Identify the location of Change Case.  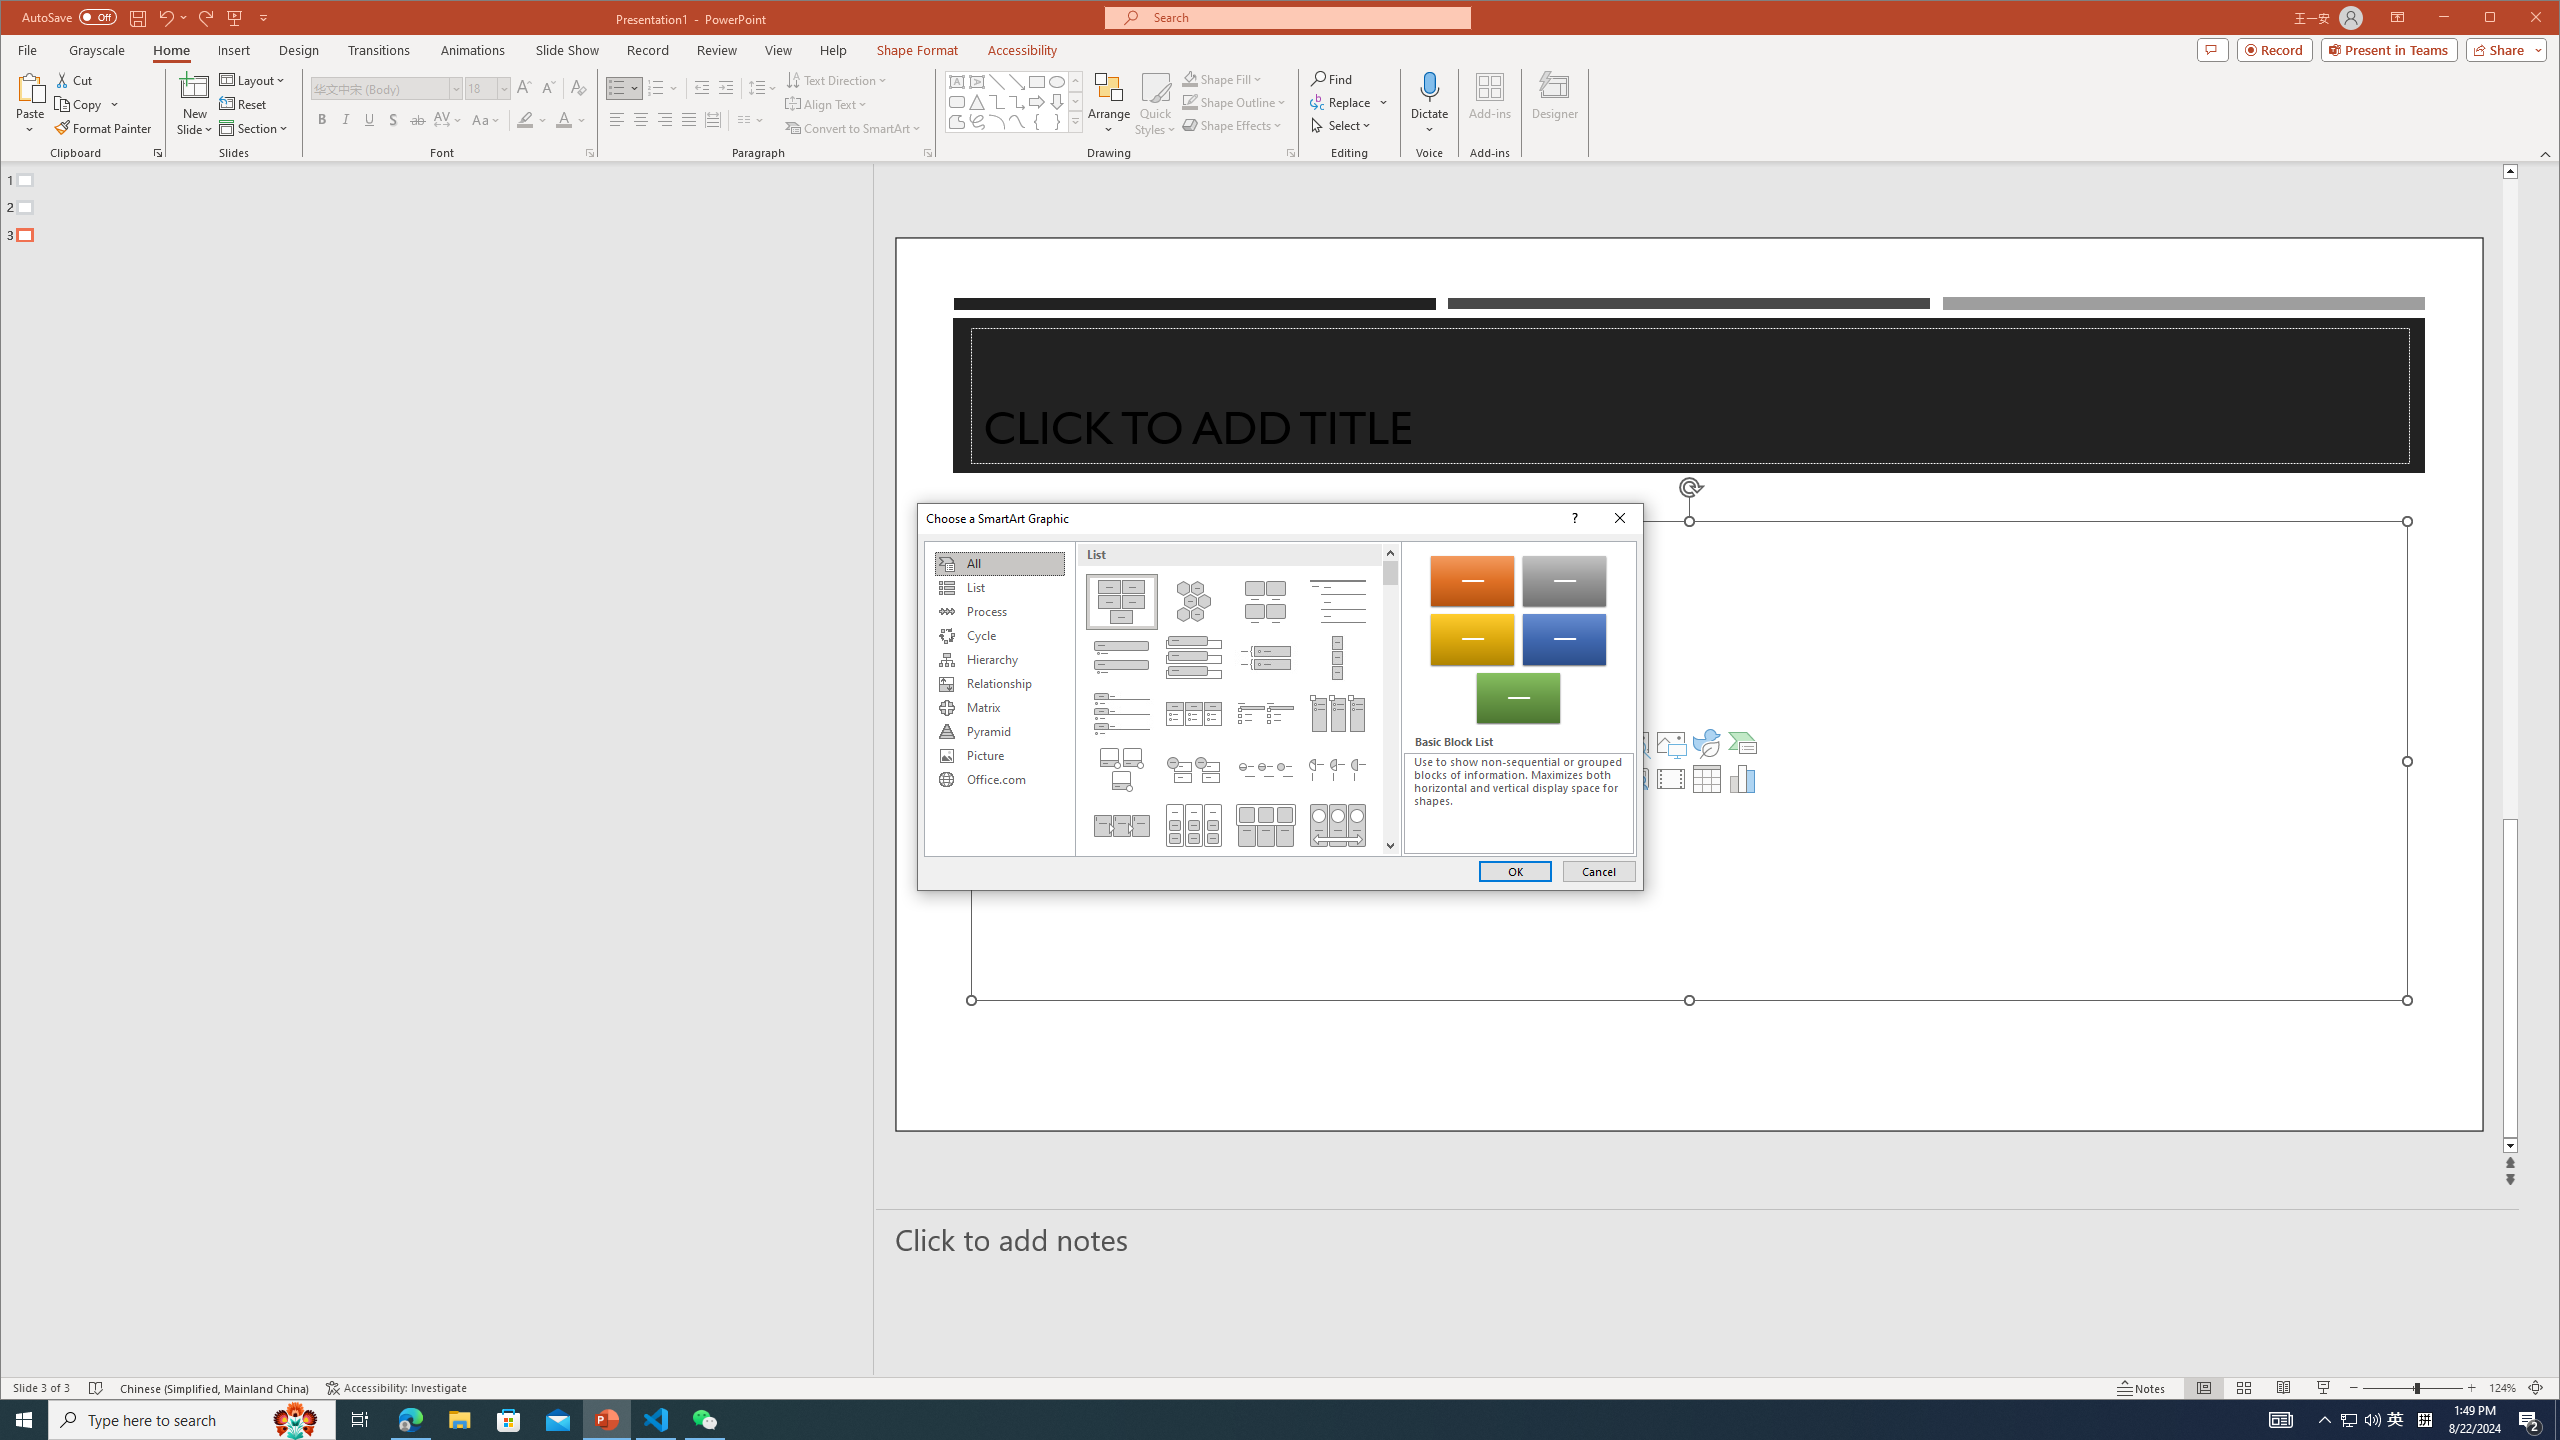
(486, 120).